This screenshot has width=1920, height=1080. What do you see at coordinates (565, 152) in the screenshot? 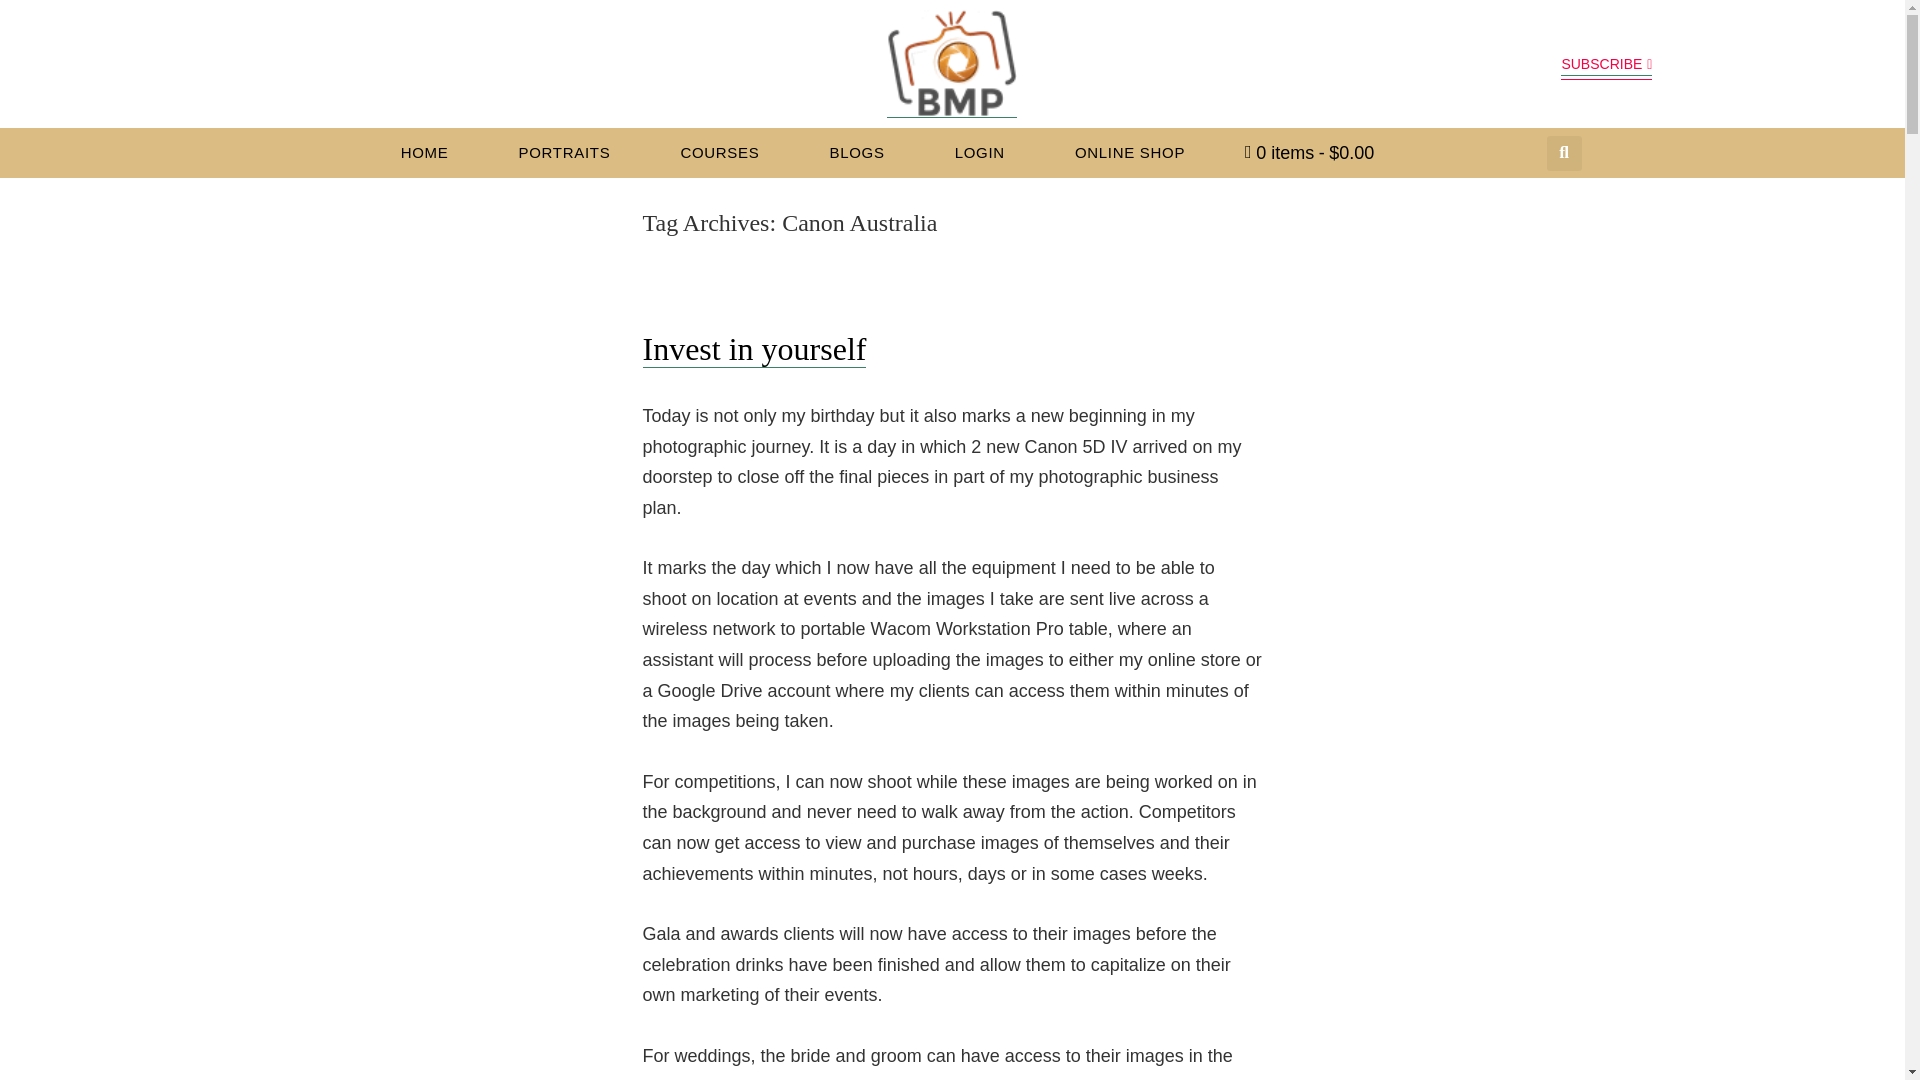
I see `PORTRAITS` at bounding box center [565, 152].